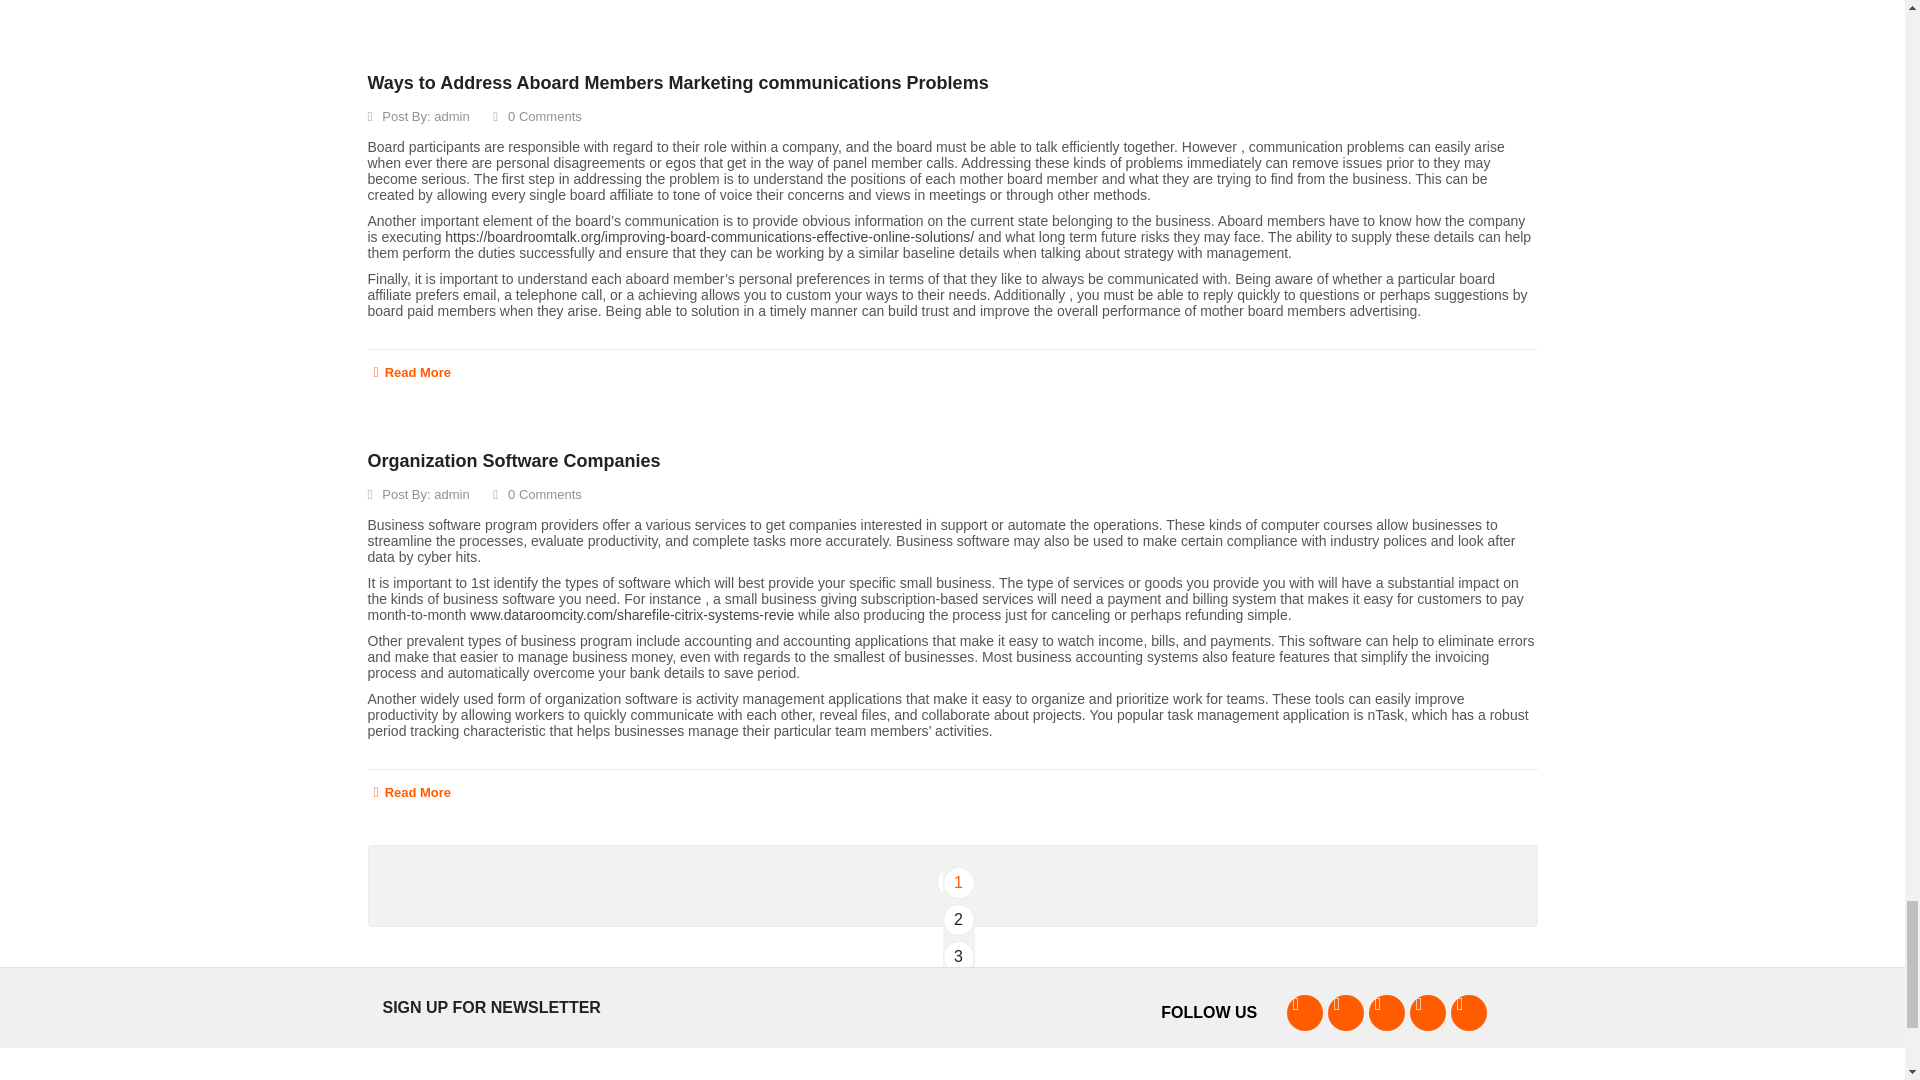 The image size is (1920, 1080). I want to click on Posts by admin, so click(450, 494).